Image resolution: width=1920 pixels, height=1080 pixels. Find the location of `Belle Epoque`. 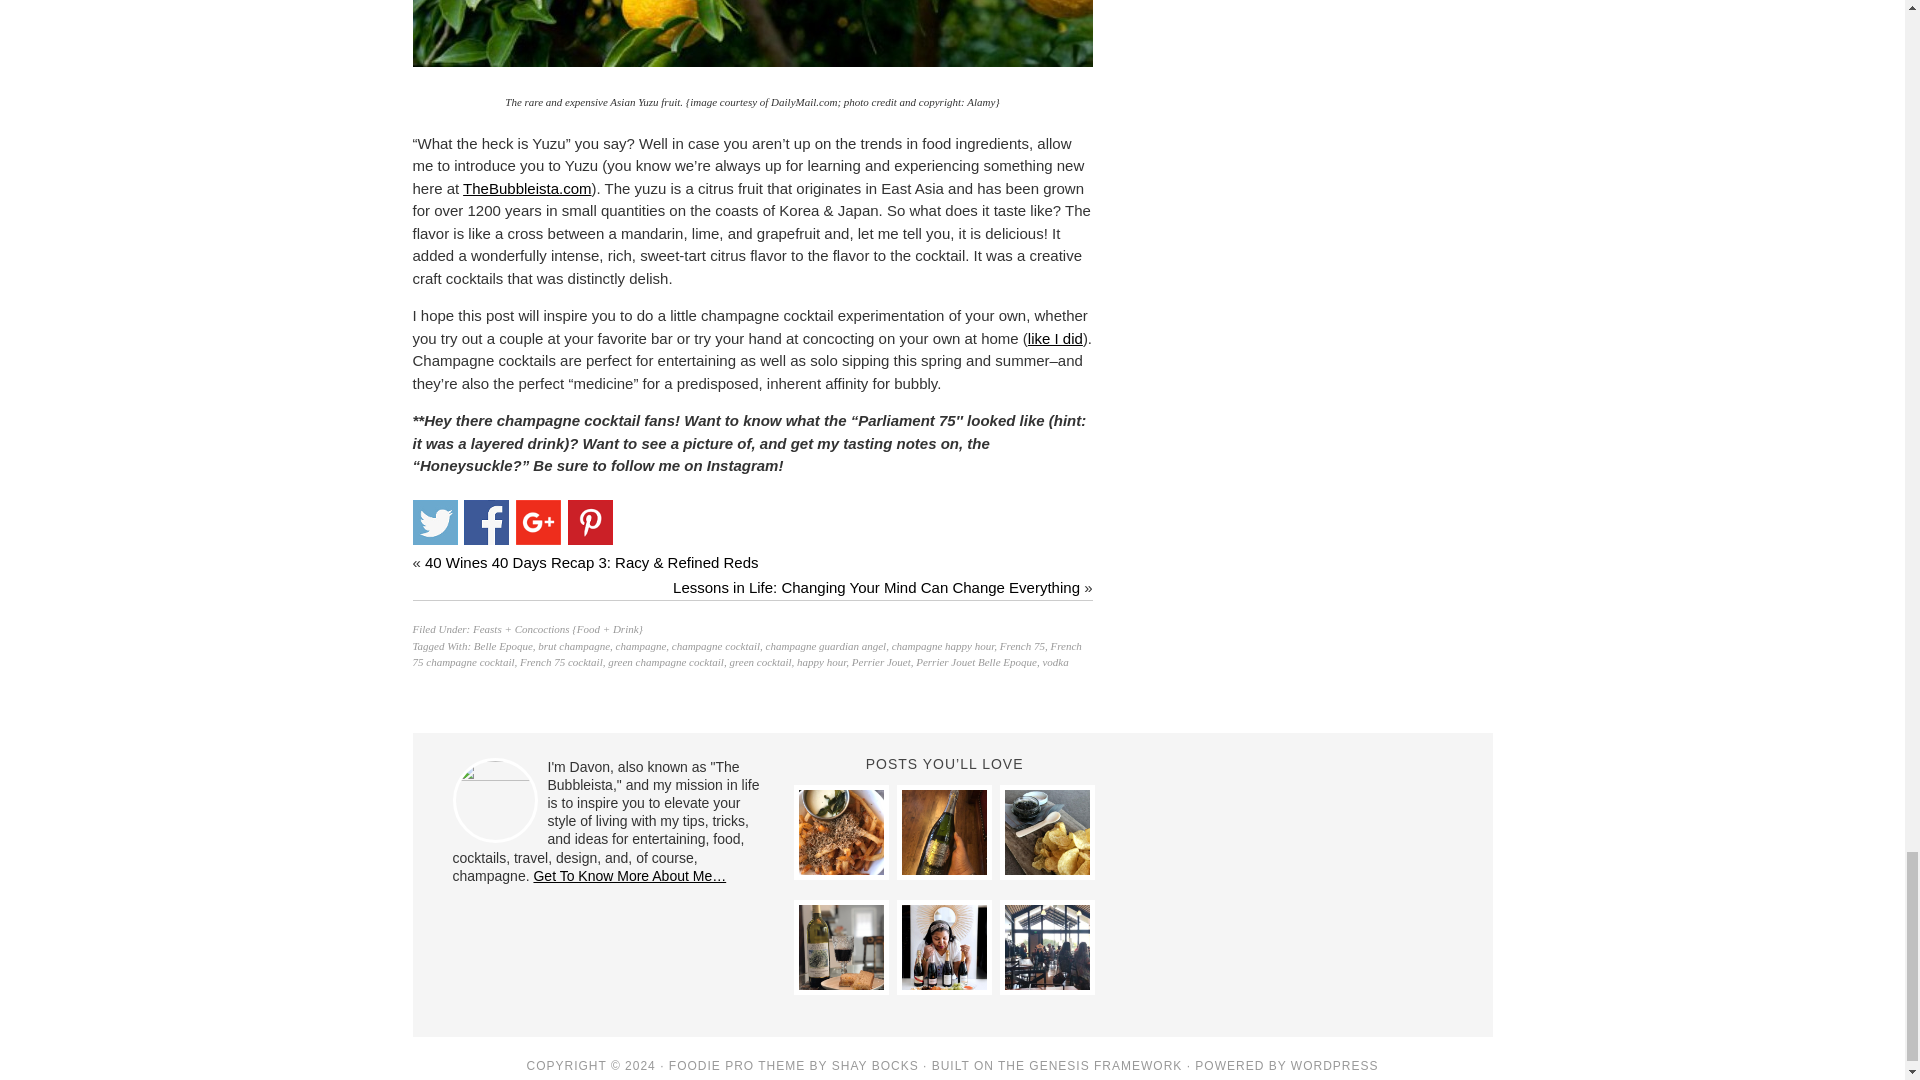

Belle Epoque is located at coordinates (504, 646).